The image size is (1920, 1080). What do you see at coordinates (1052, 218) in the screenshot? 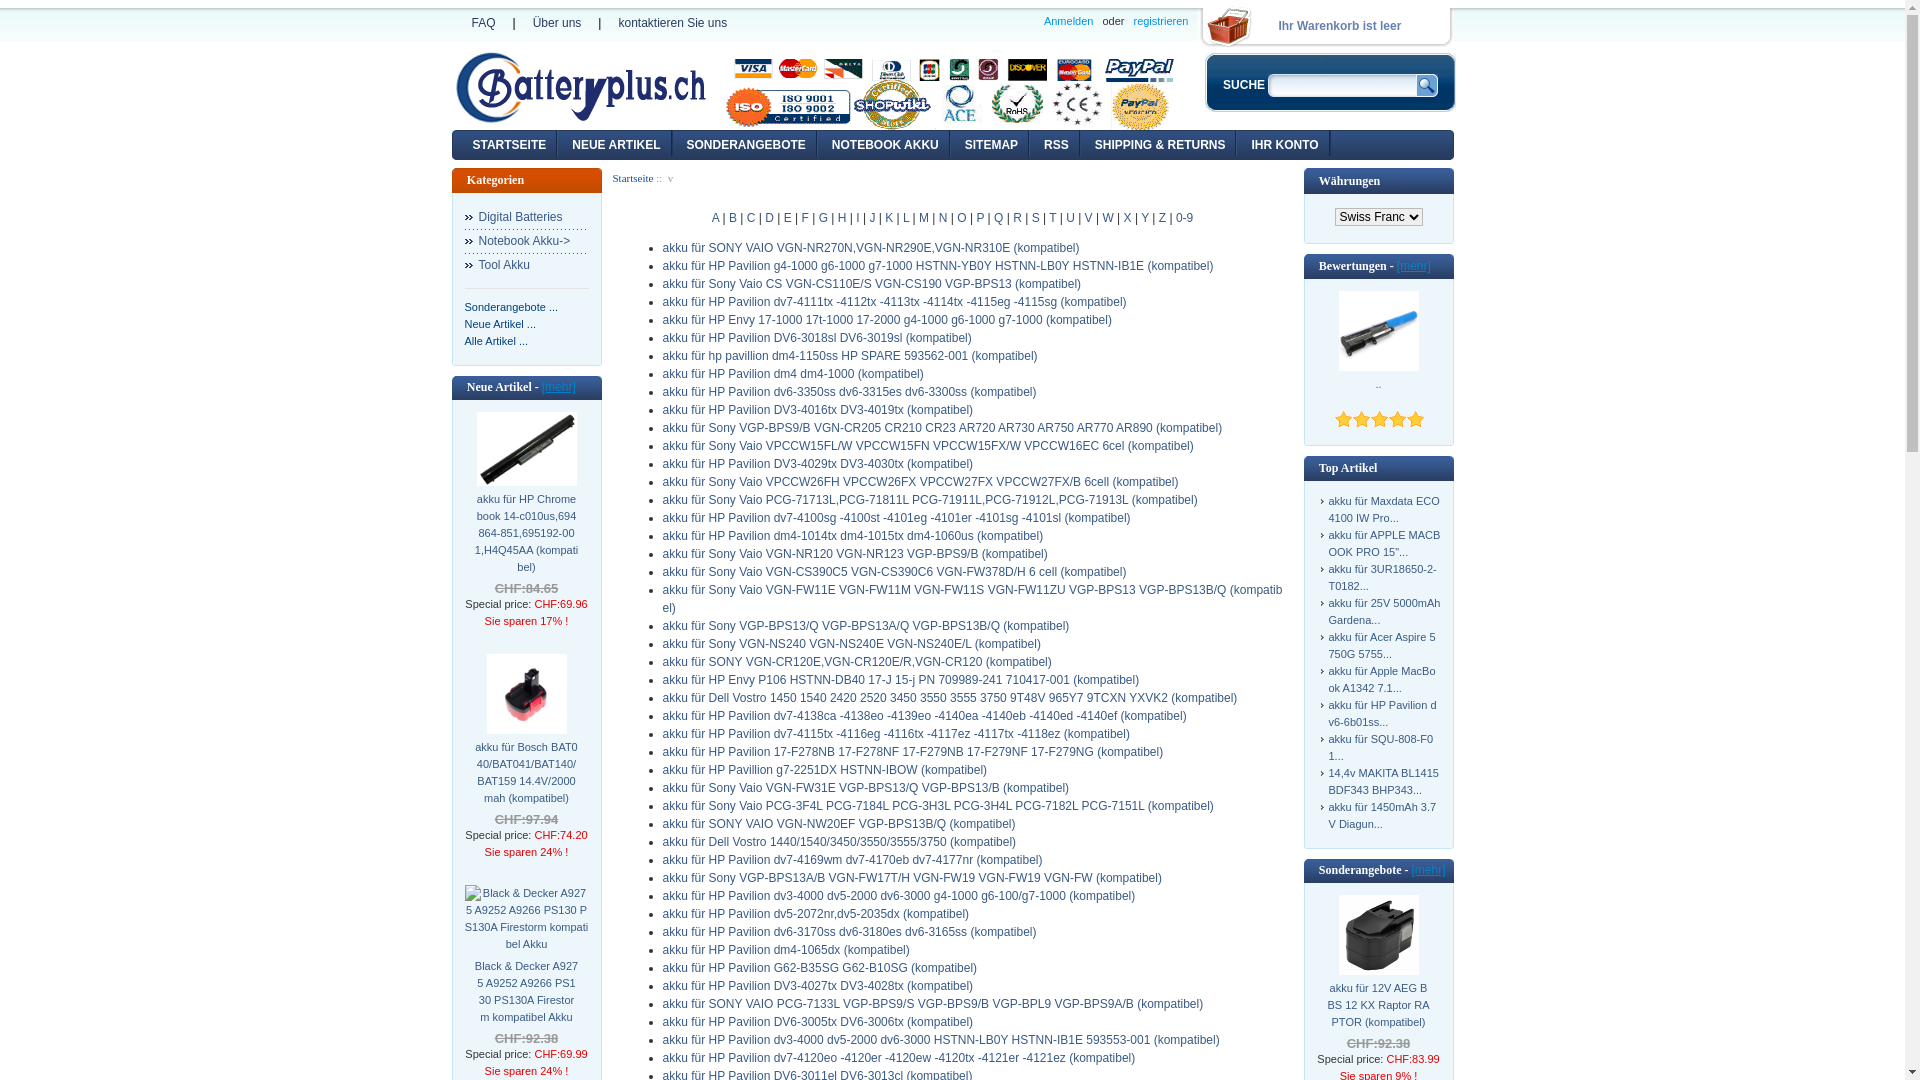
I see `T` at bounding box center [1052, 218].